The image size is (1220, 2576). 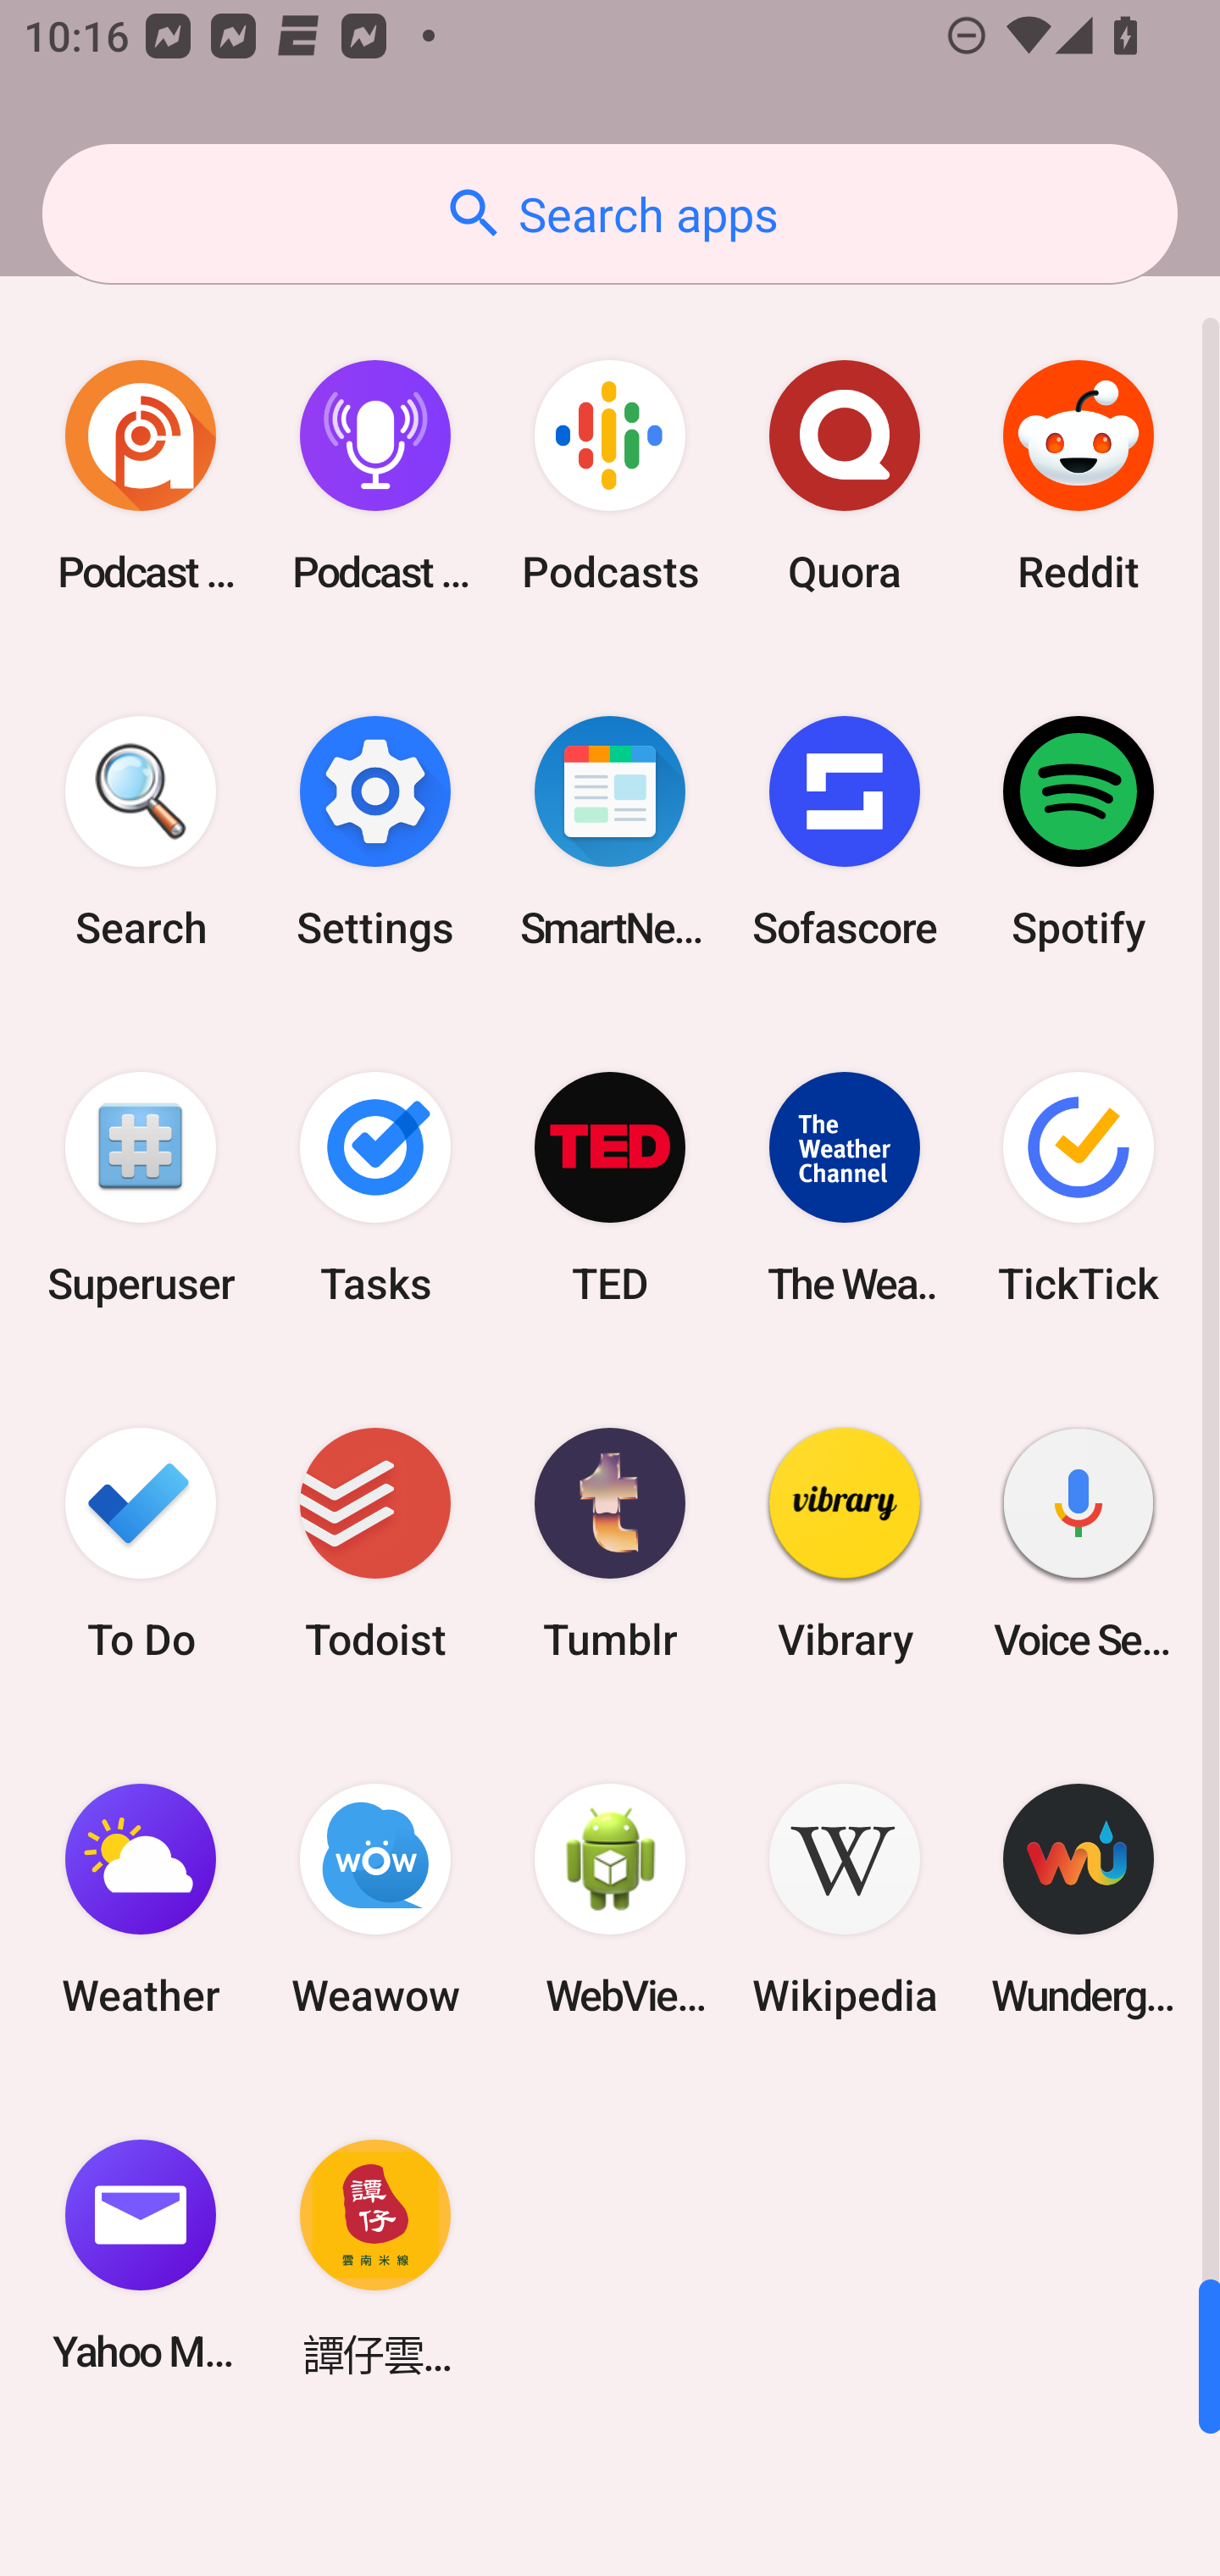 What do you see at coordinates (1079, 1900) in the screenshot?
I see `Wunderground` at bounding box center [1079, 1900].